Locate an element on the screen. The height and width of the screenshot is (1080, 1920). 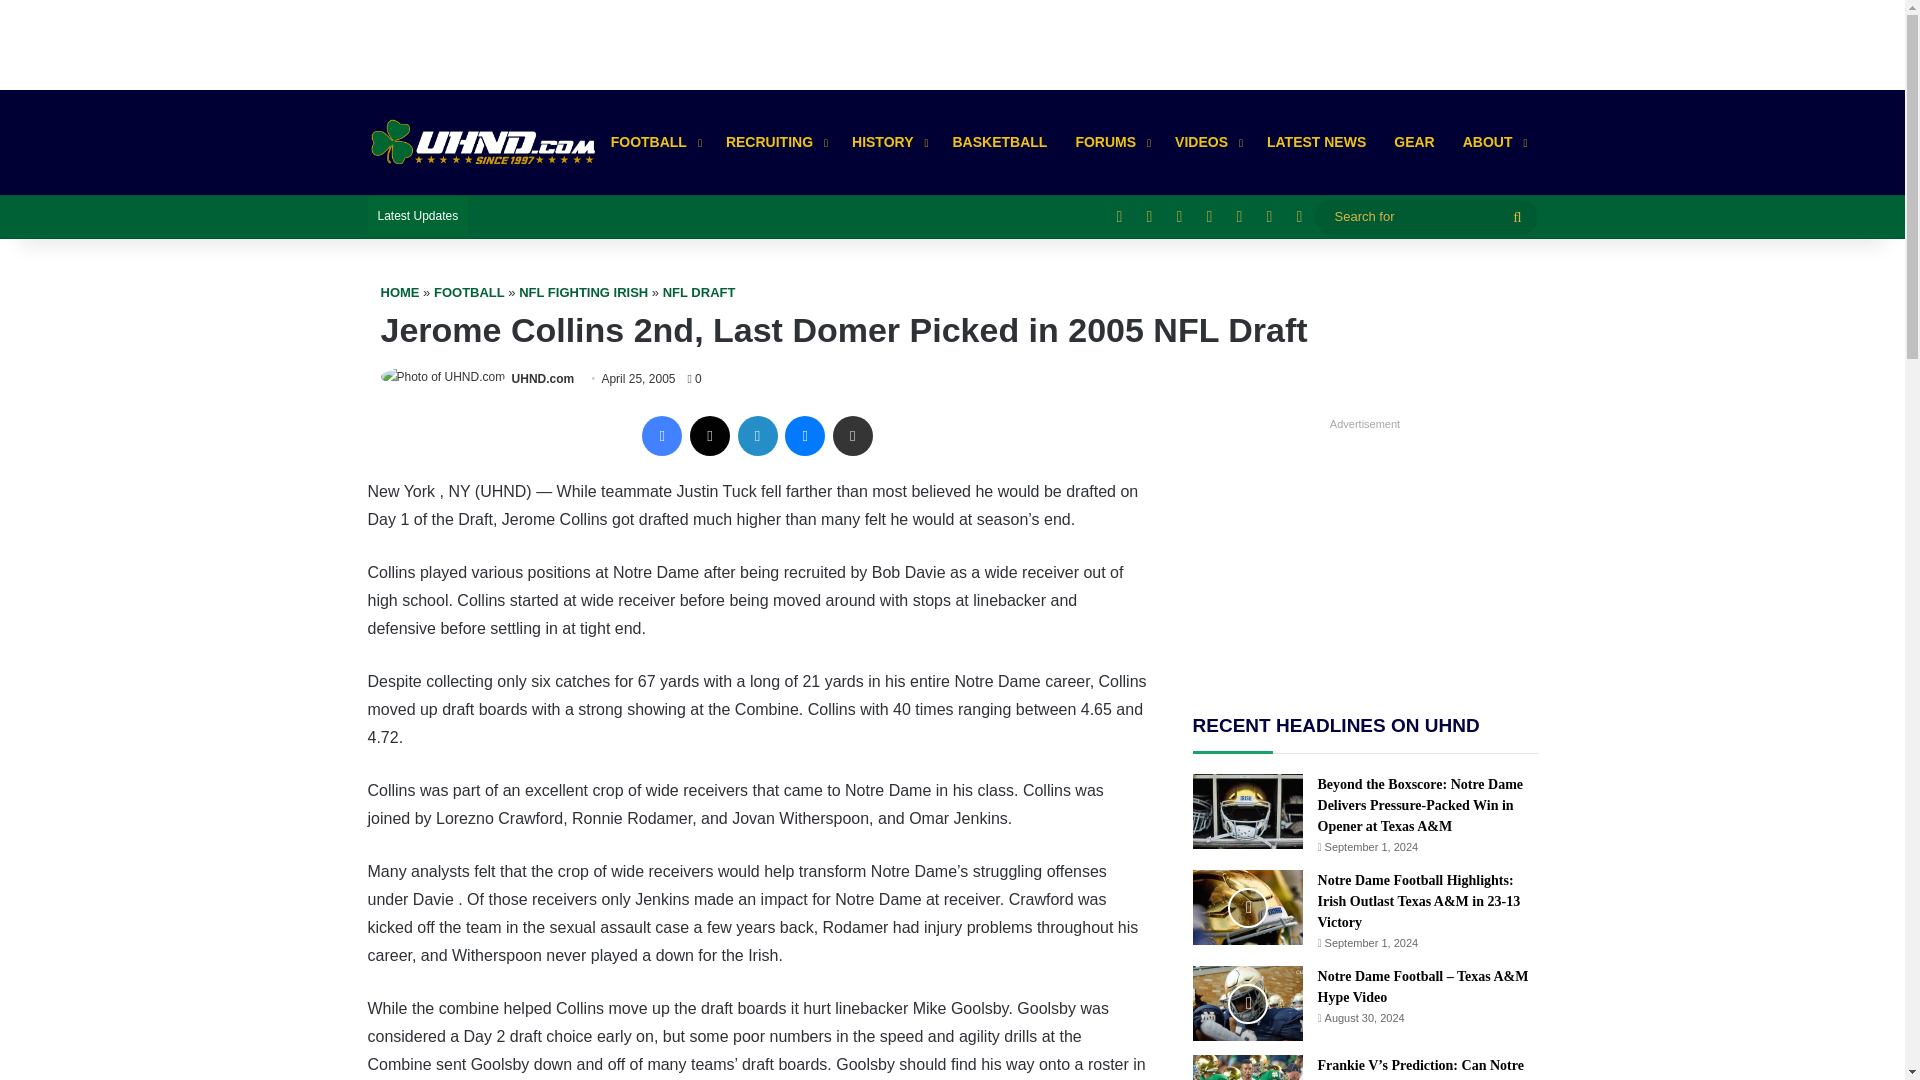
Messenger is located at coordinates (805, 435).